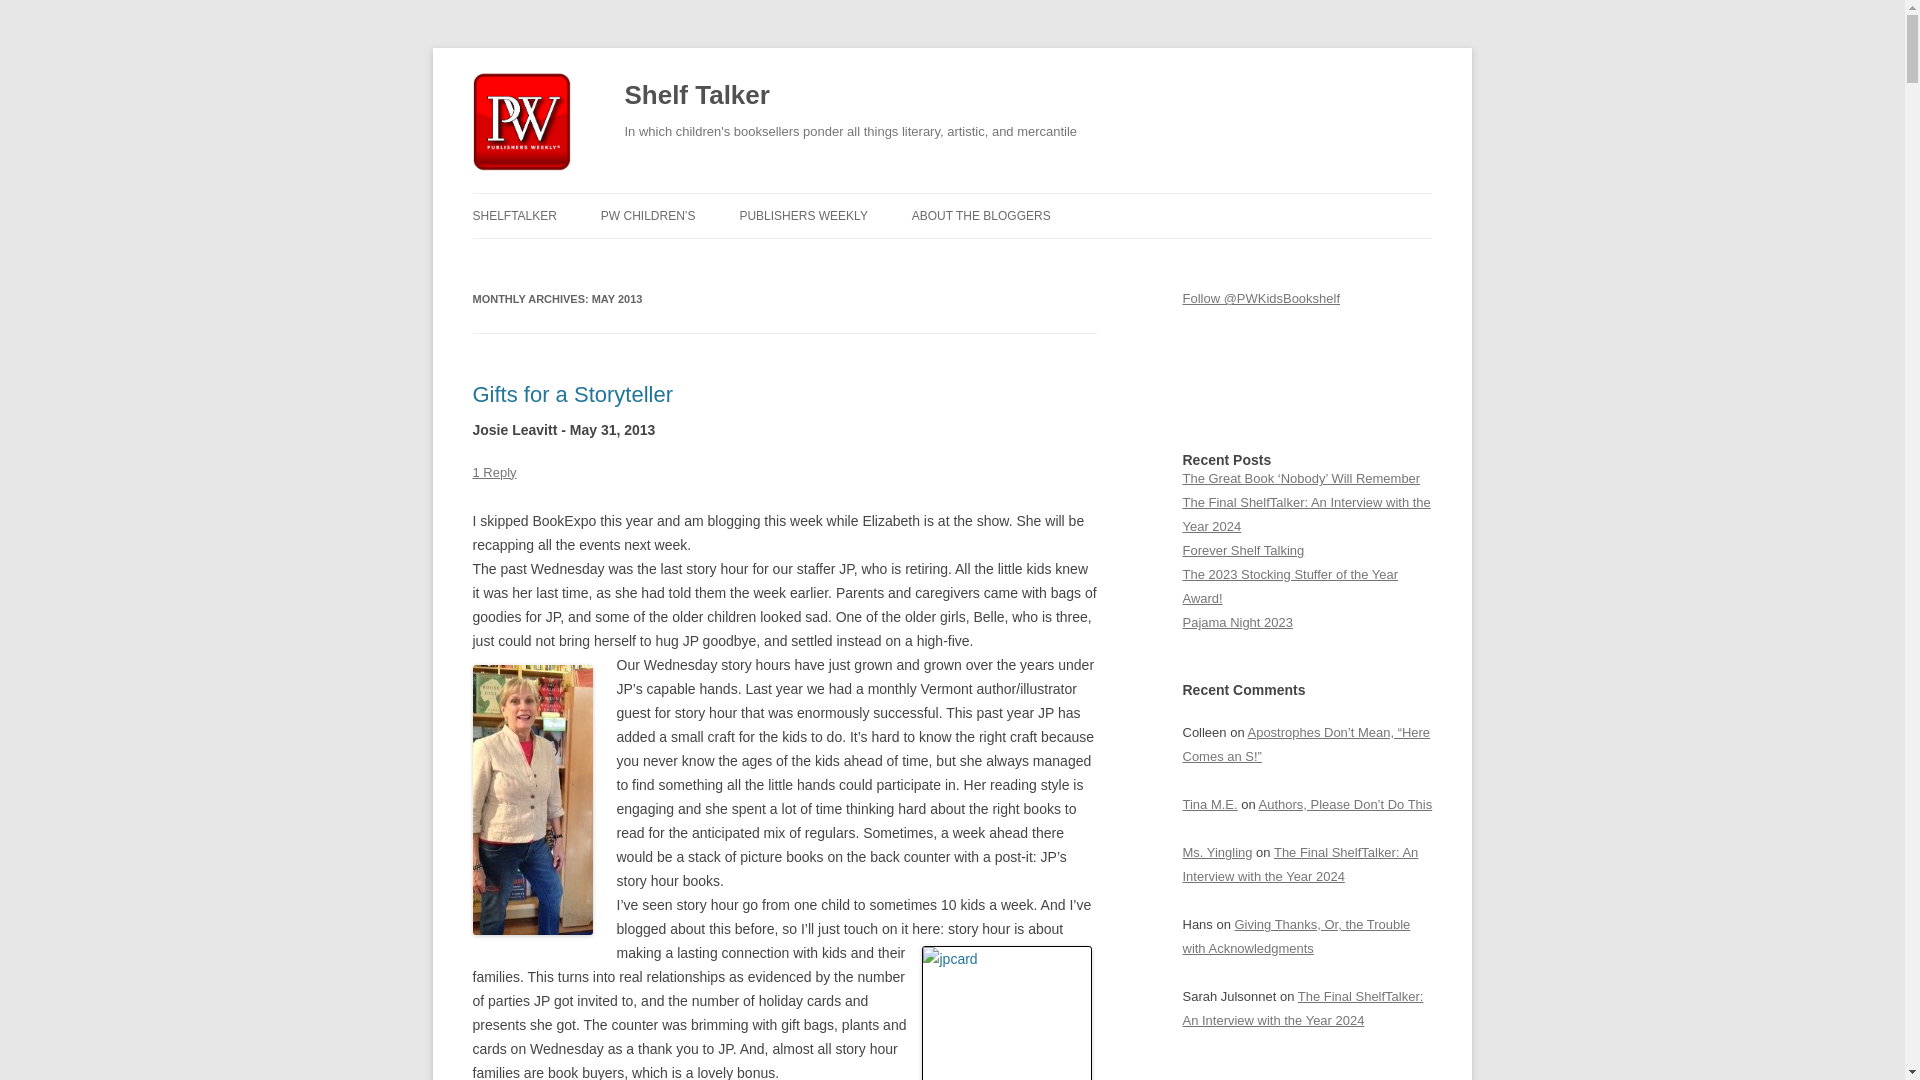  I want to click on Gifts for a Storyteller, so click(572, 394).